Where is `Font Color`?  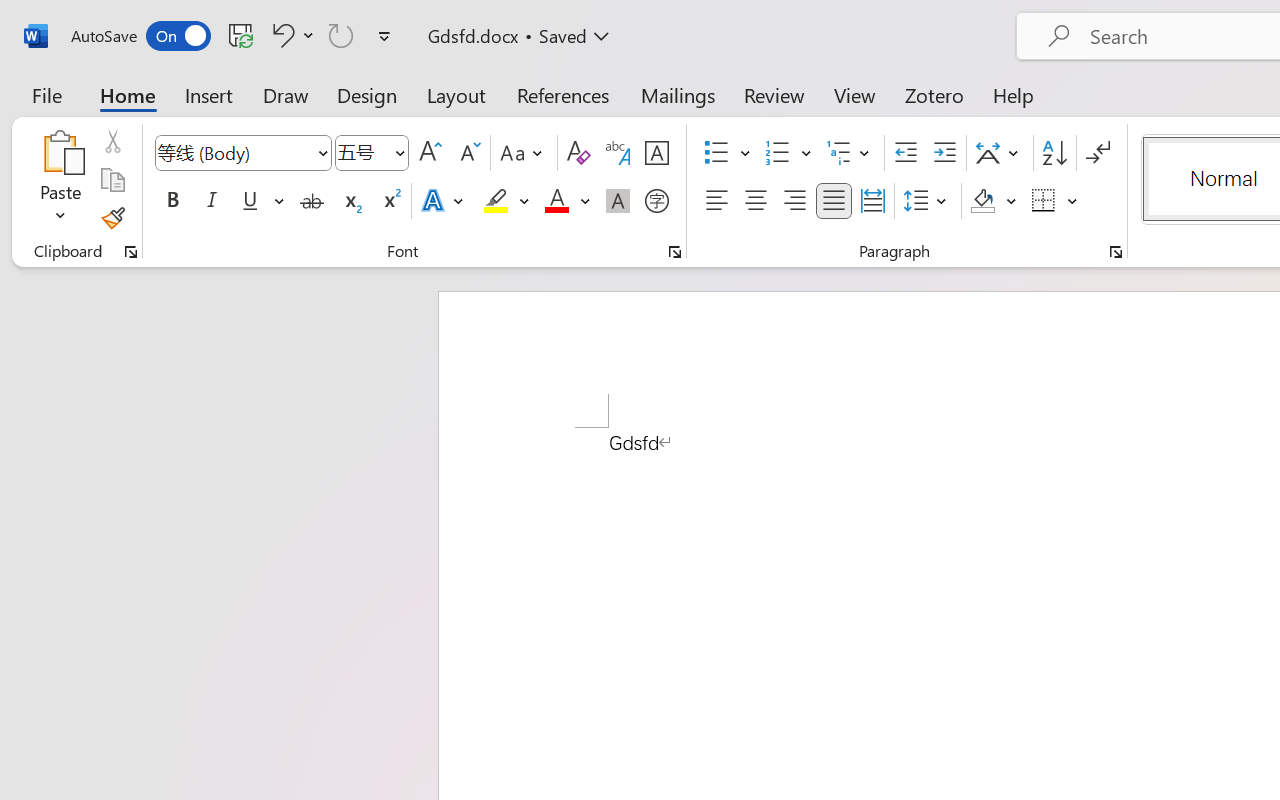
Font Color is located at coordinates (567, 201).